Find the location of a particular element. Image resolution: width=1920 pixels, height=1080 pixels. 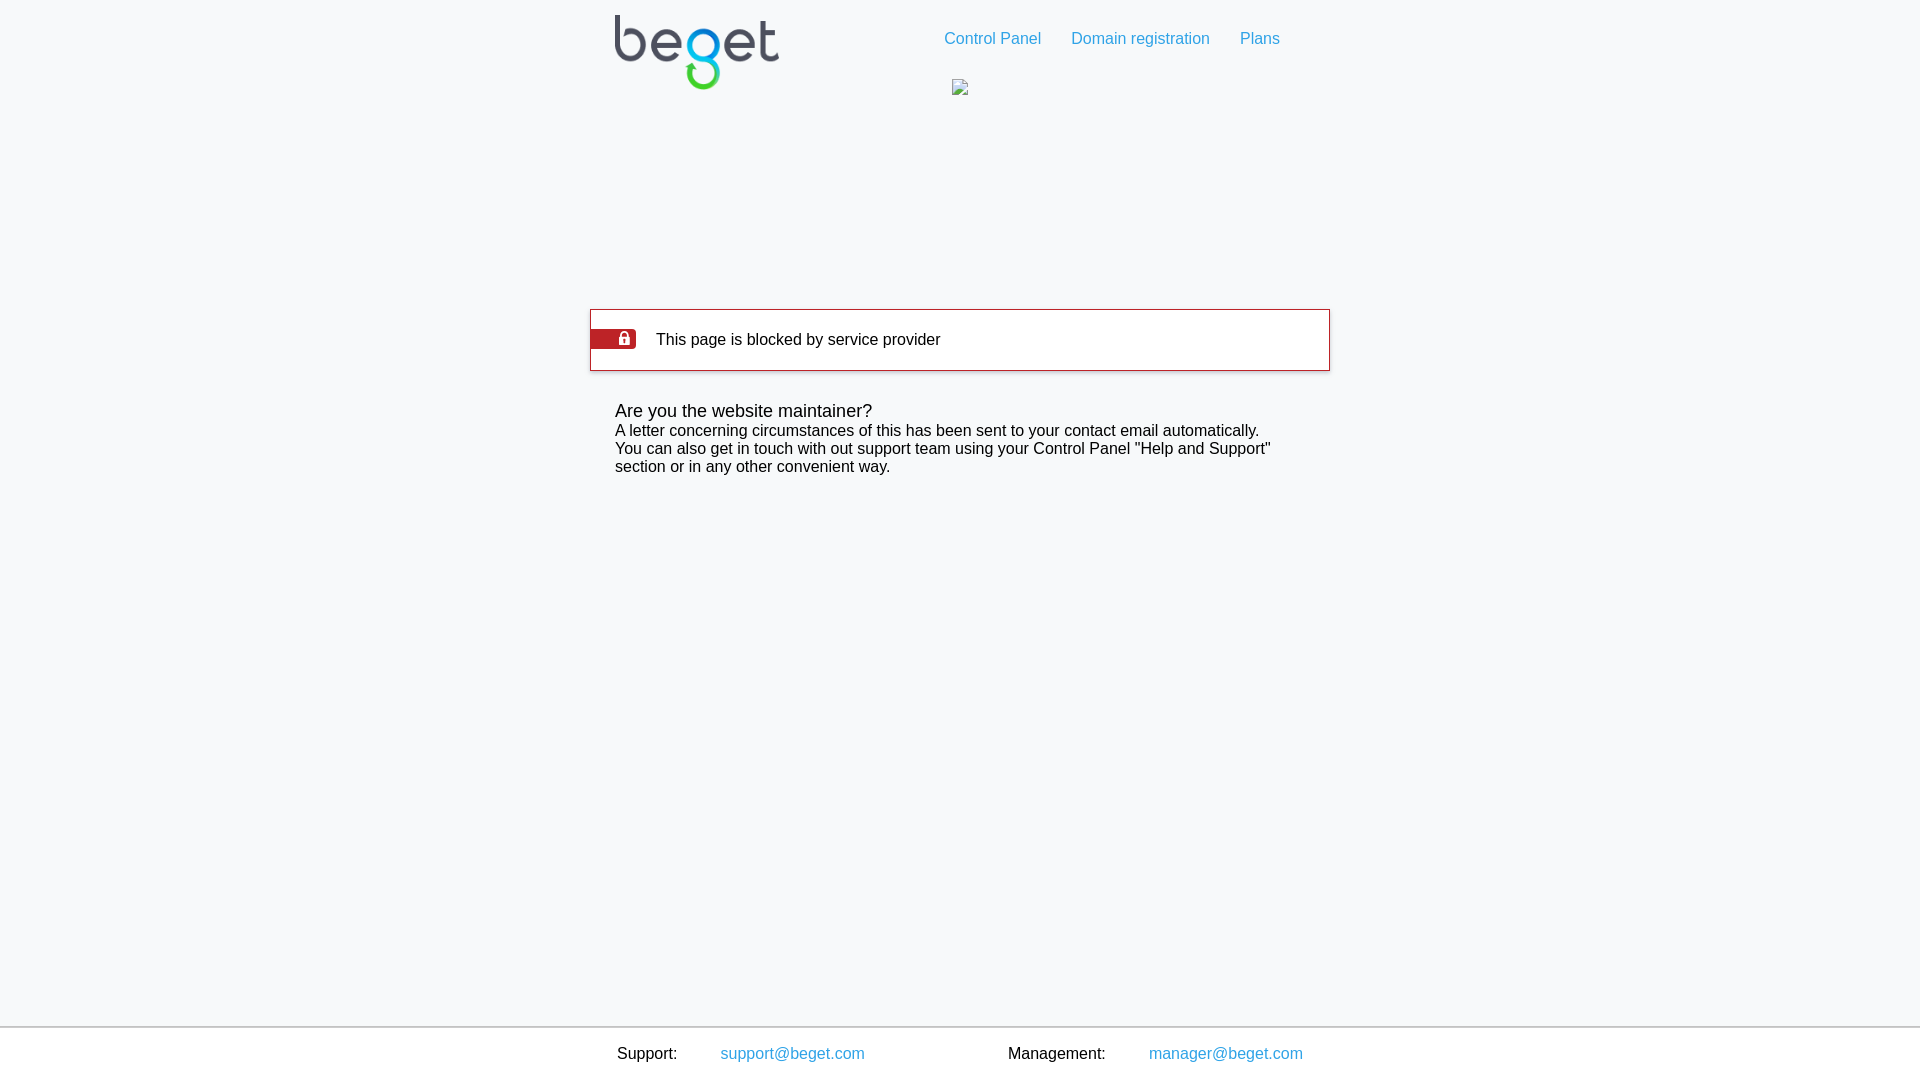

Domain registration is located at coordinates (1140, 38).